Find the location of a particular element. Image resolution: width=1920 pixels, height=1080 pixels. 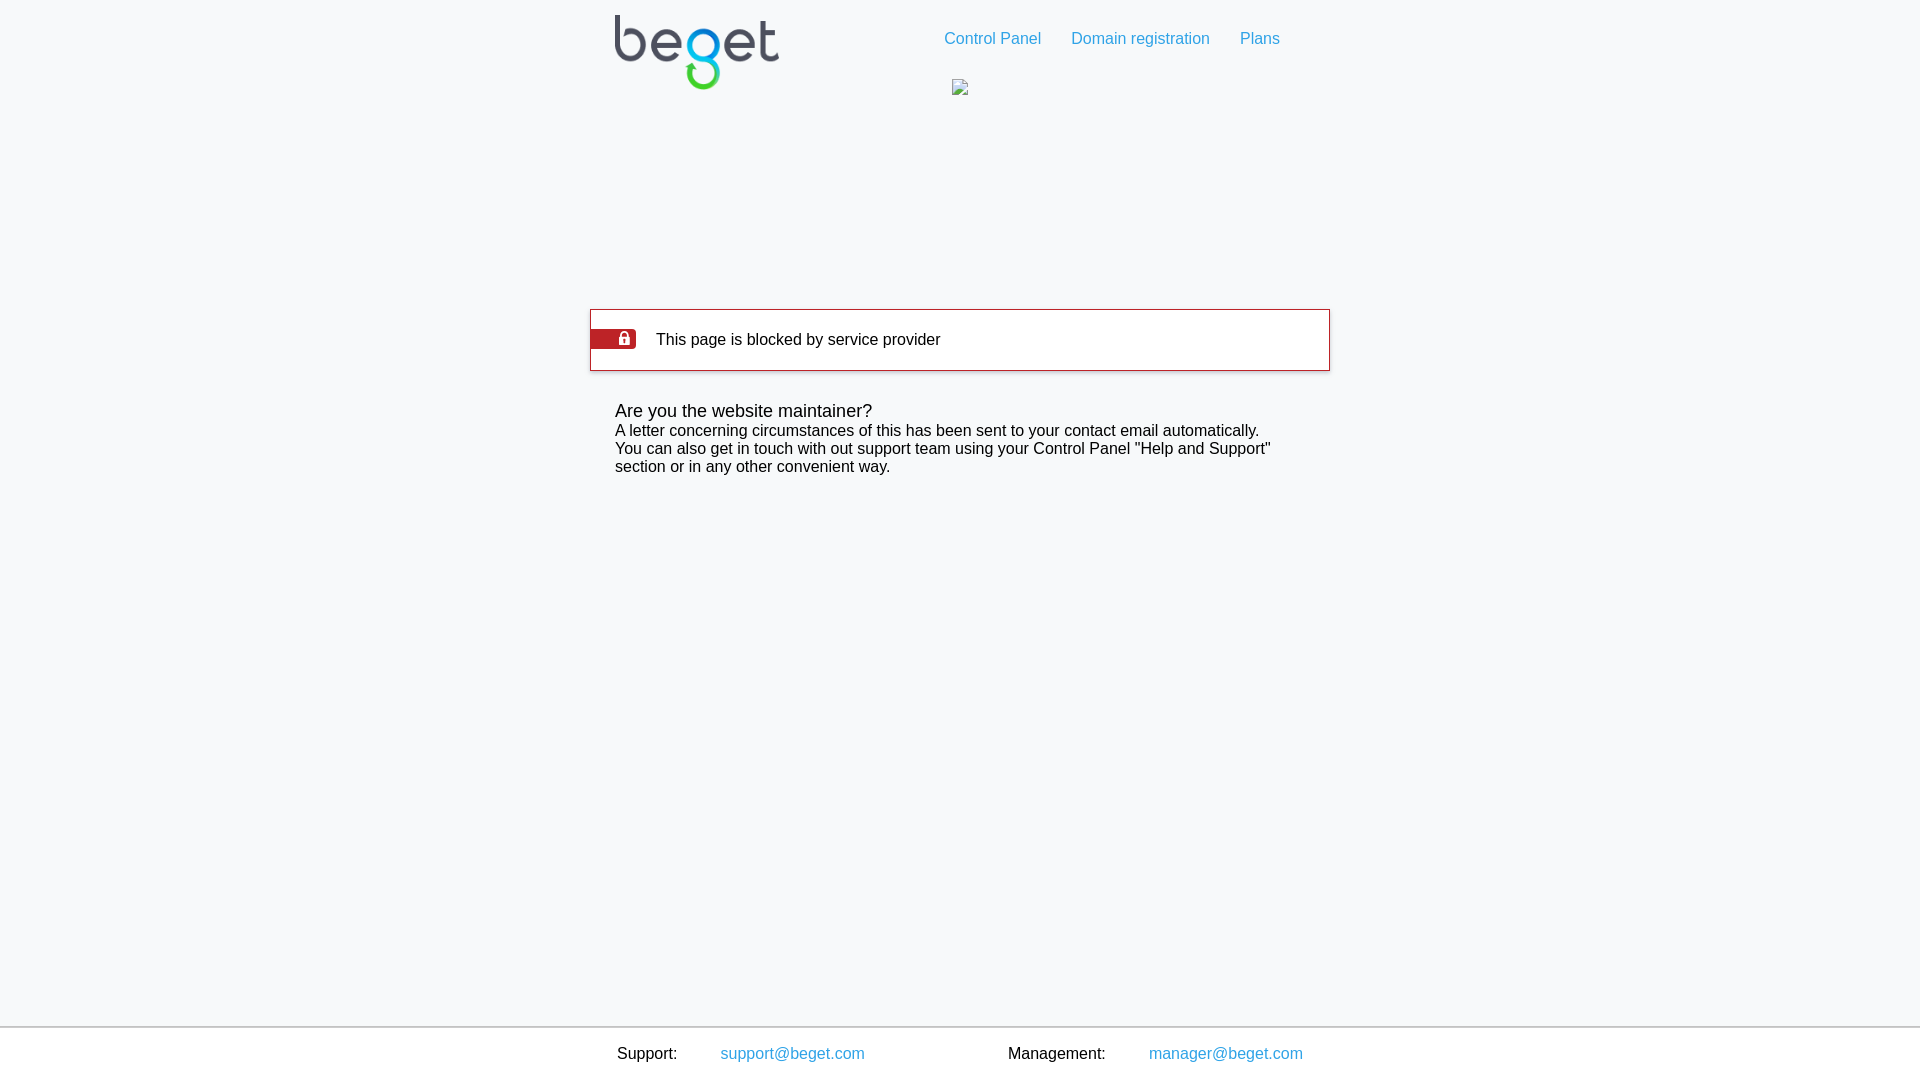

Domain registration is located at coordinates (1140, 38).